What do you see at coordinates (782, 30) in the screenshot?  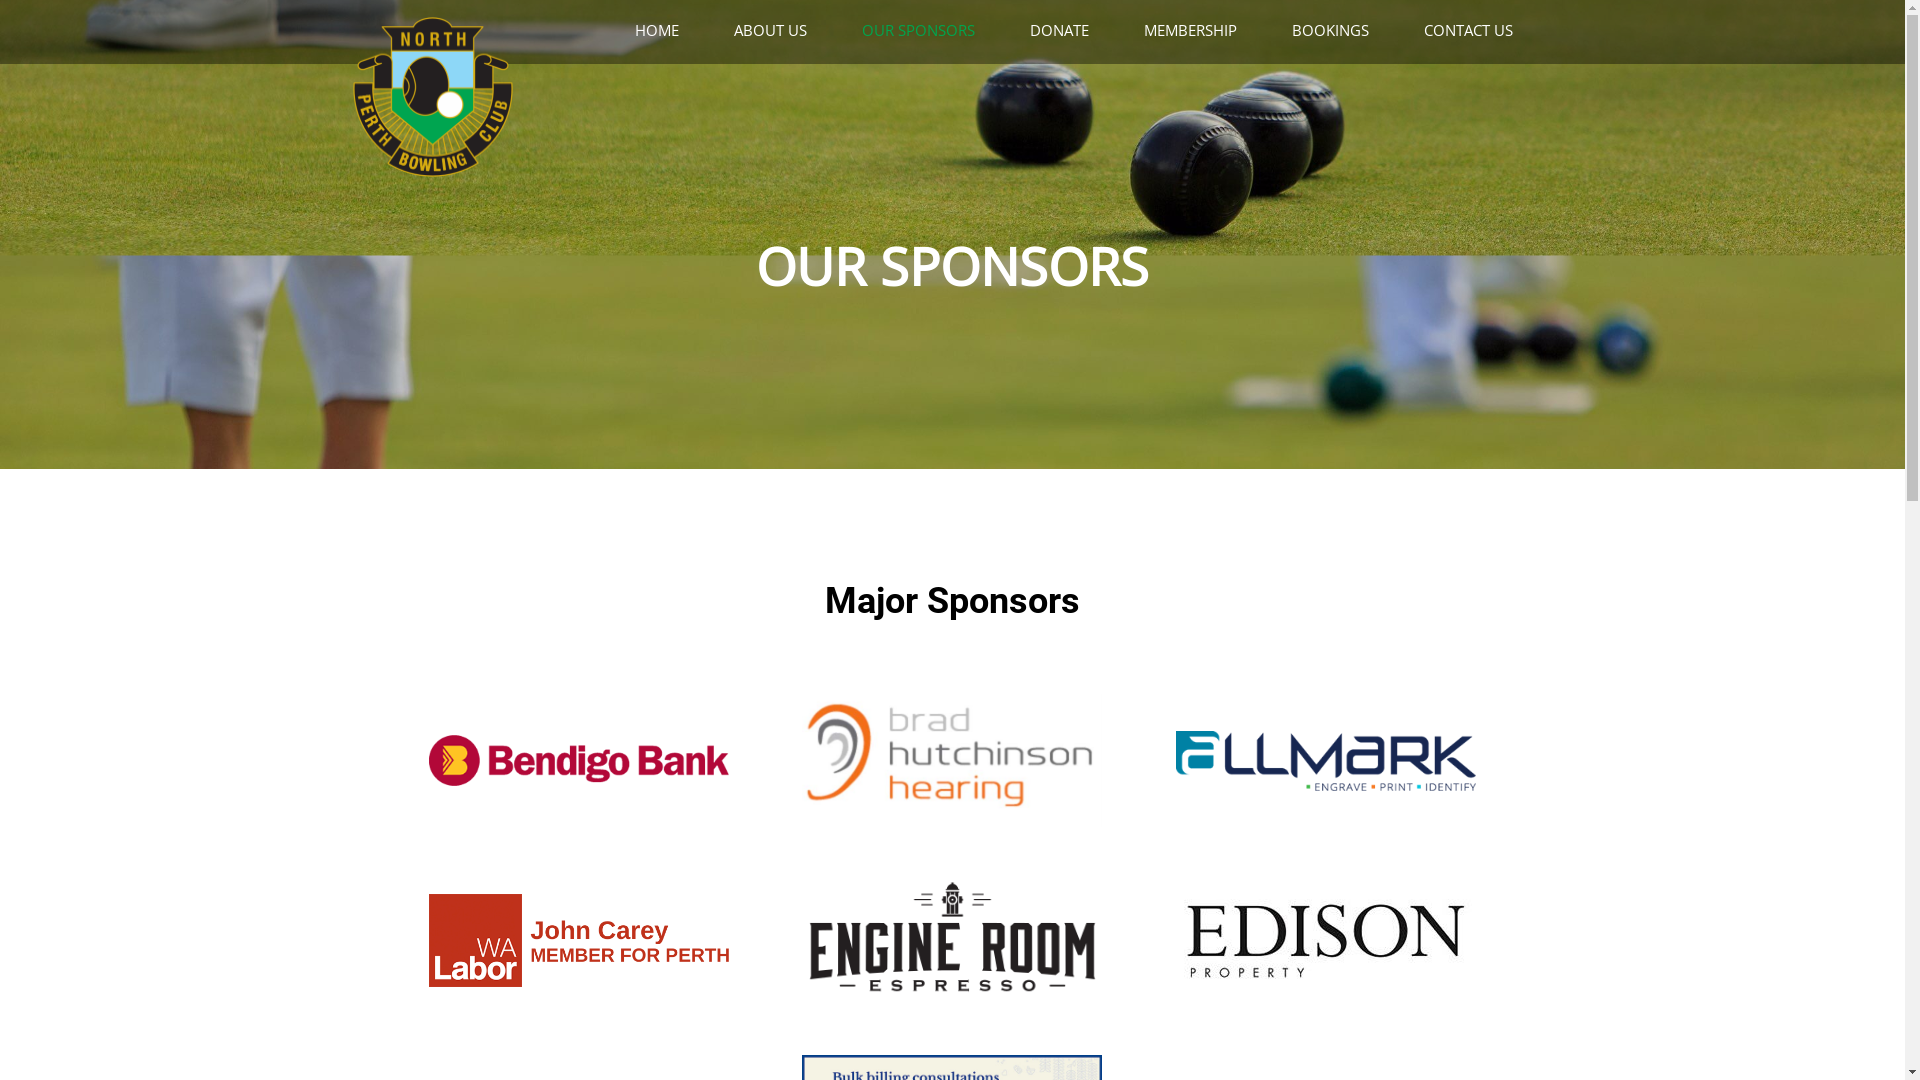 I see `ABOUT US` at bounding box center [782, 30].